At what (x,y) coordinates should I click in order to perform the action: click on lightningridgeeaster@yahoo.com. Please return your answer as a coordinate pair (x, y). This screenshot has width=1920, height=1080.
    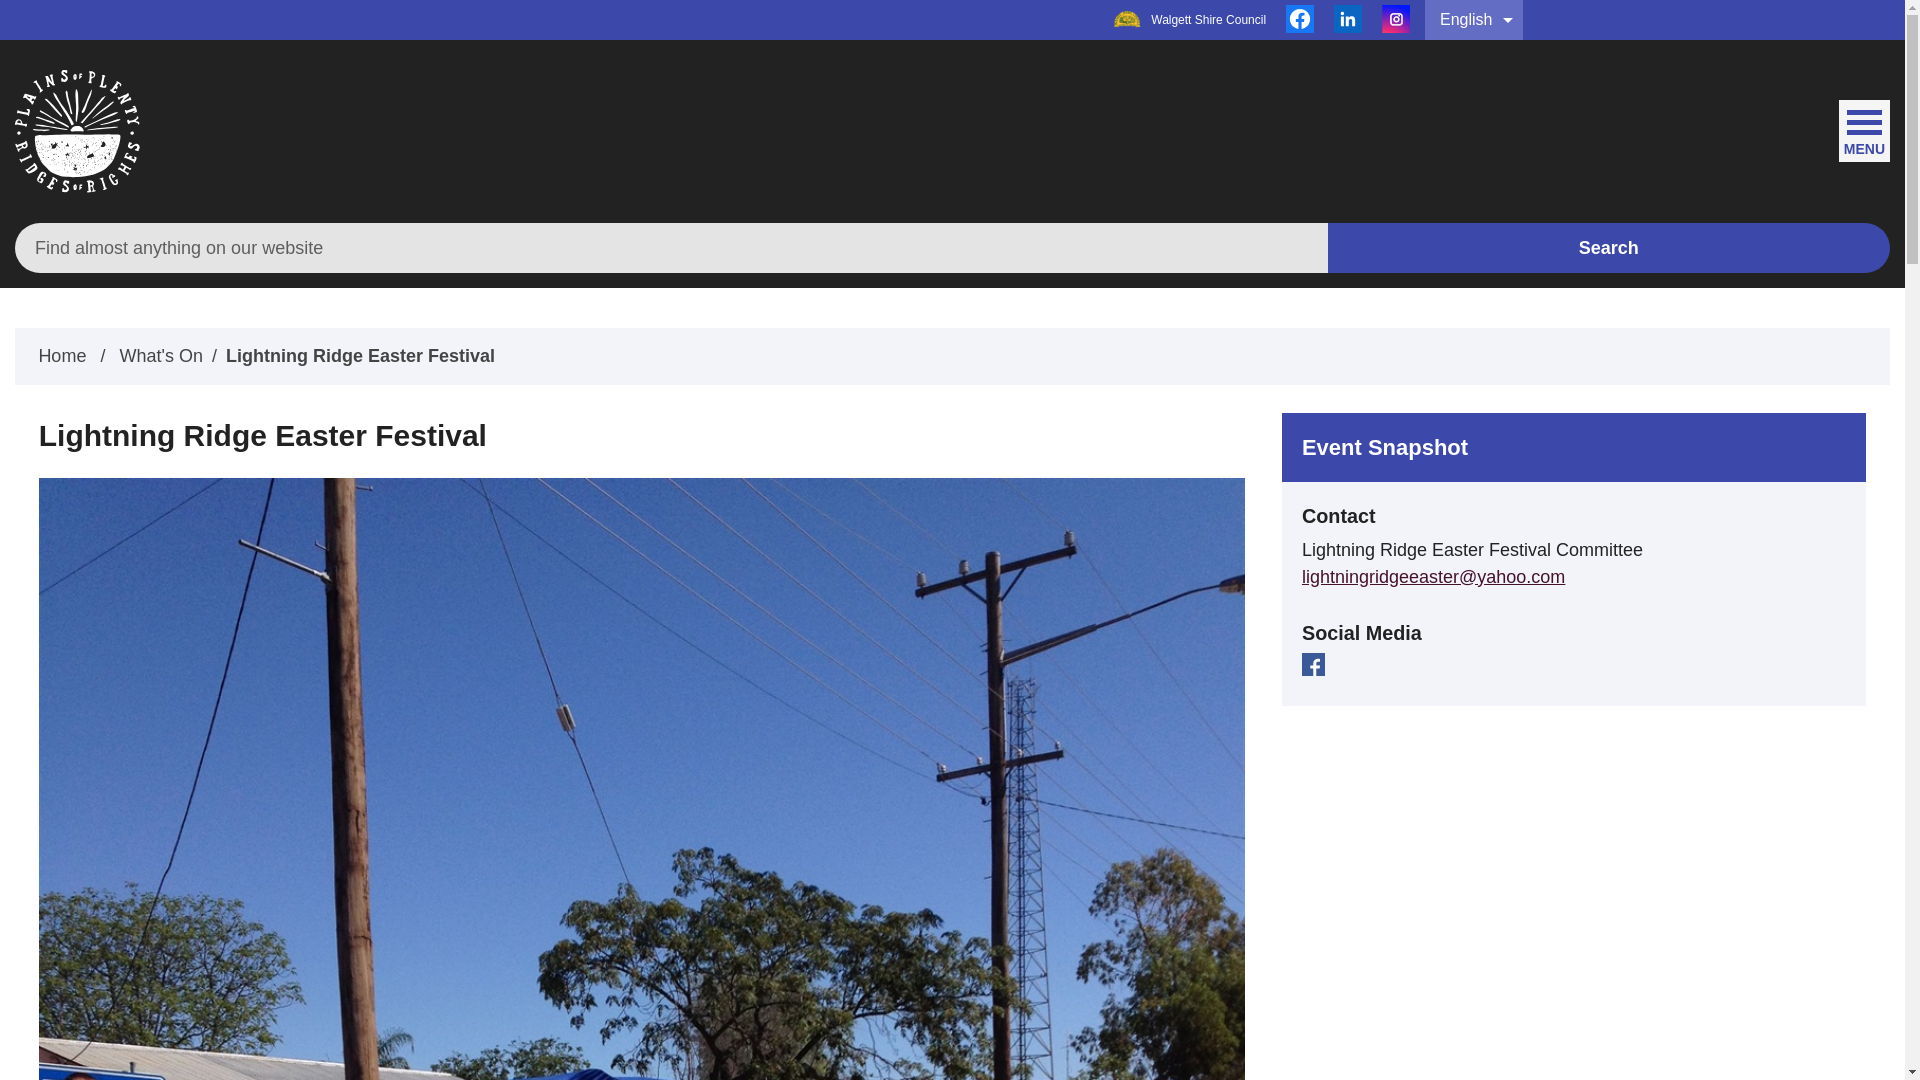
    Looking at the image, I should click on (1434, 577).